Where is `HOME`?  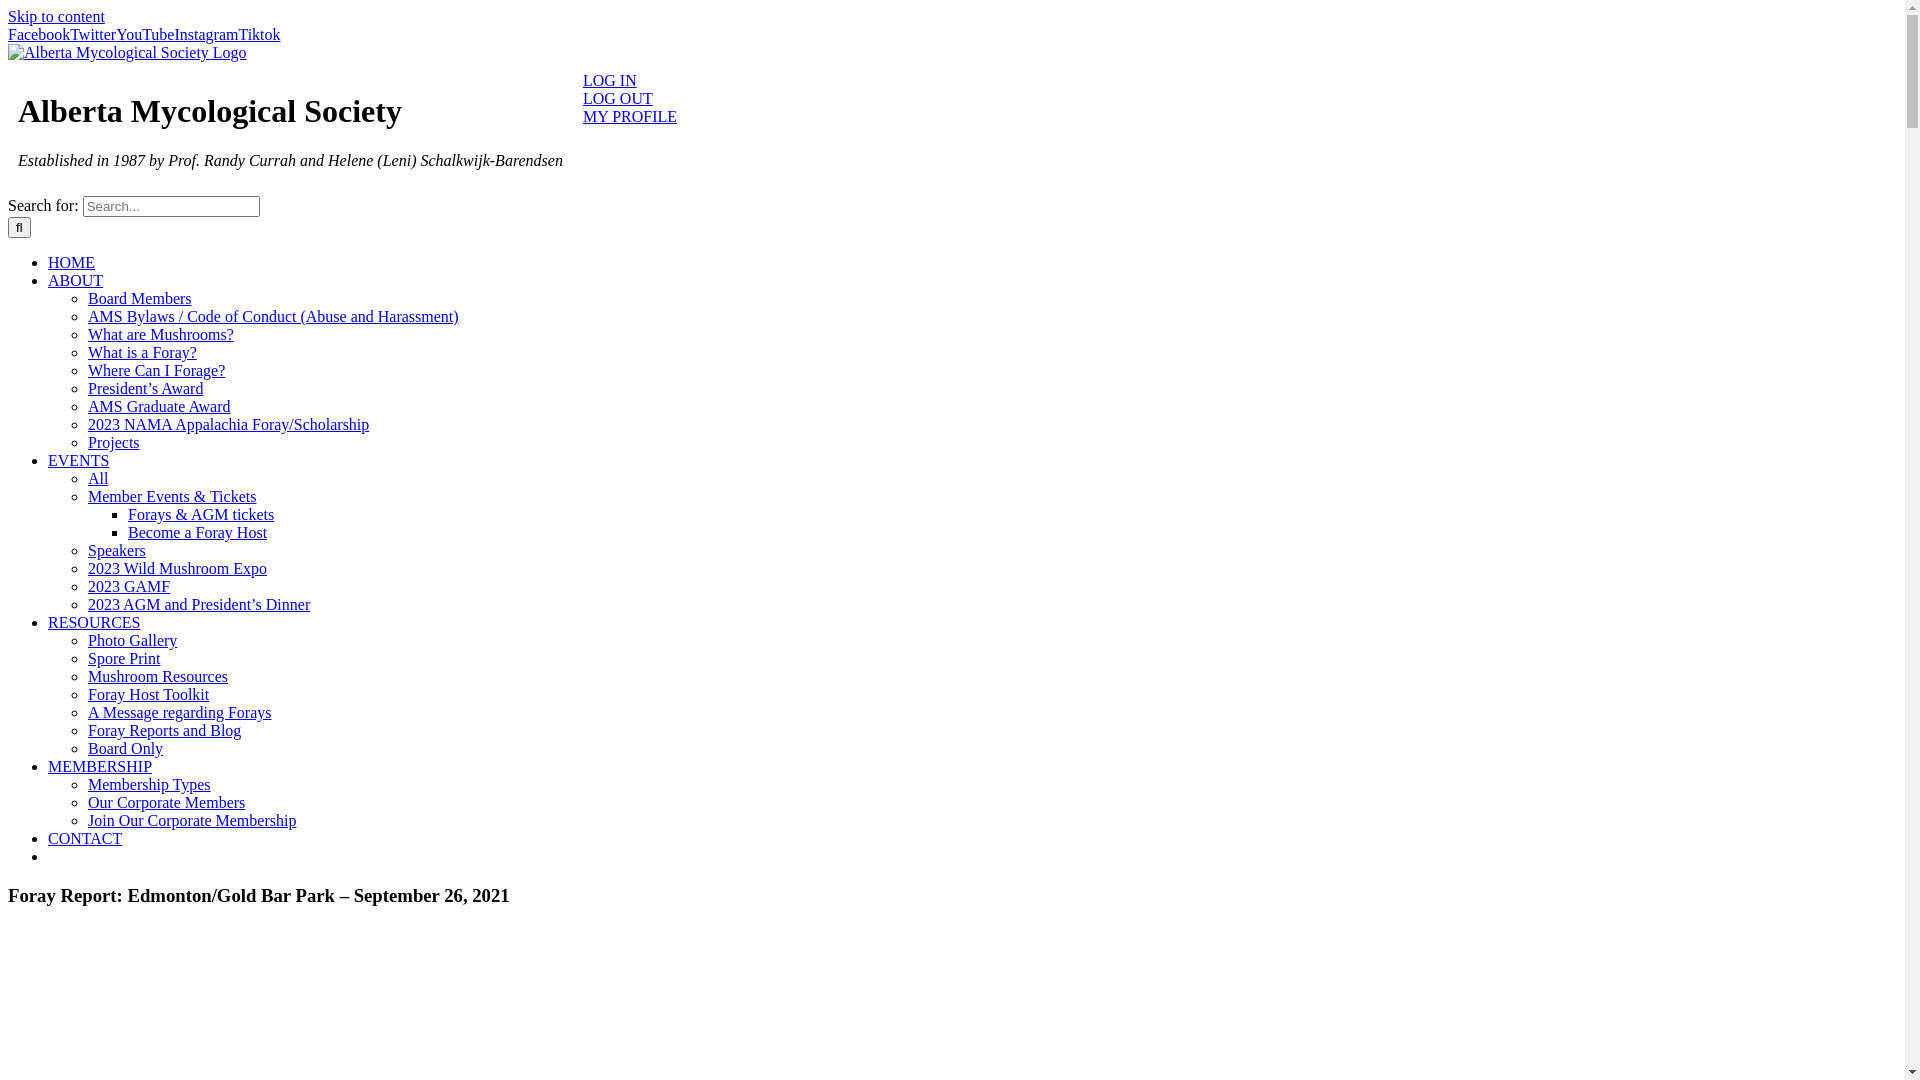 HOME is located at coordinates (72, 262).